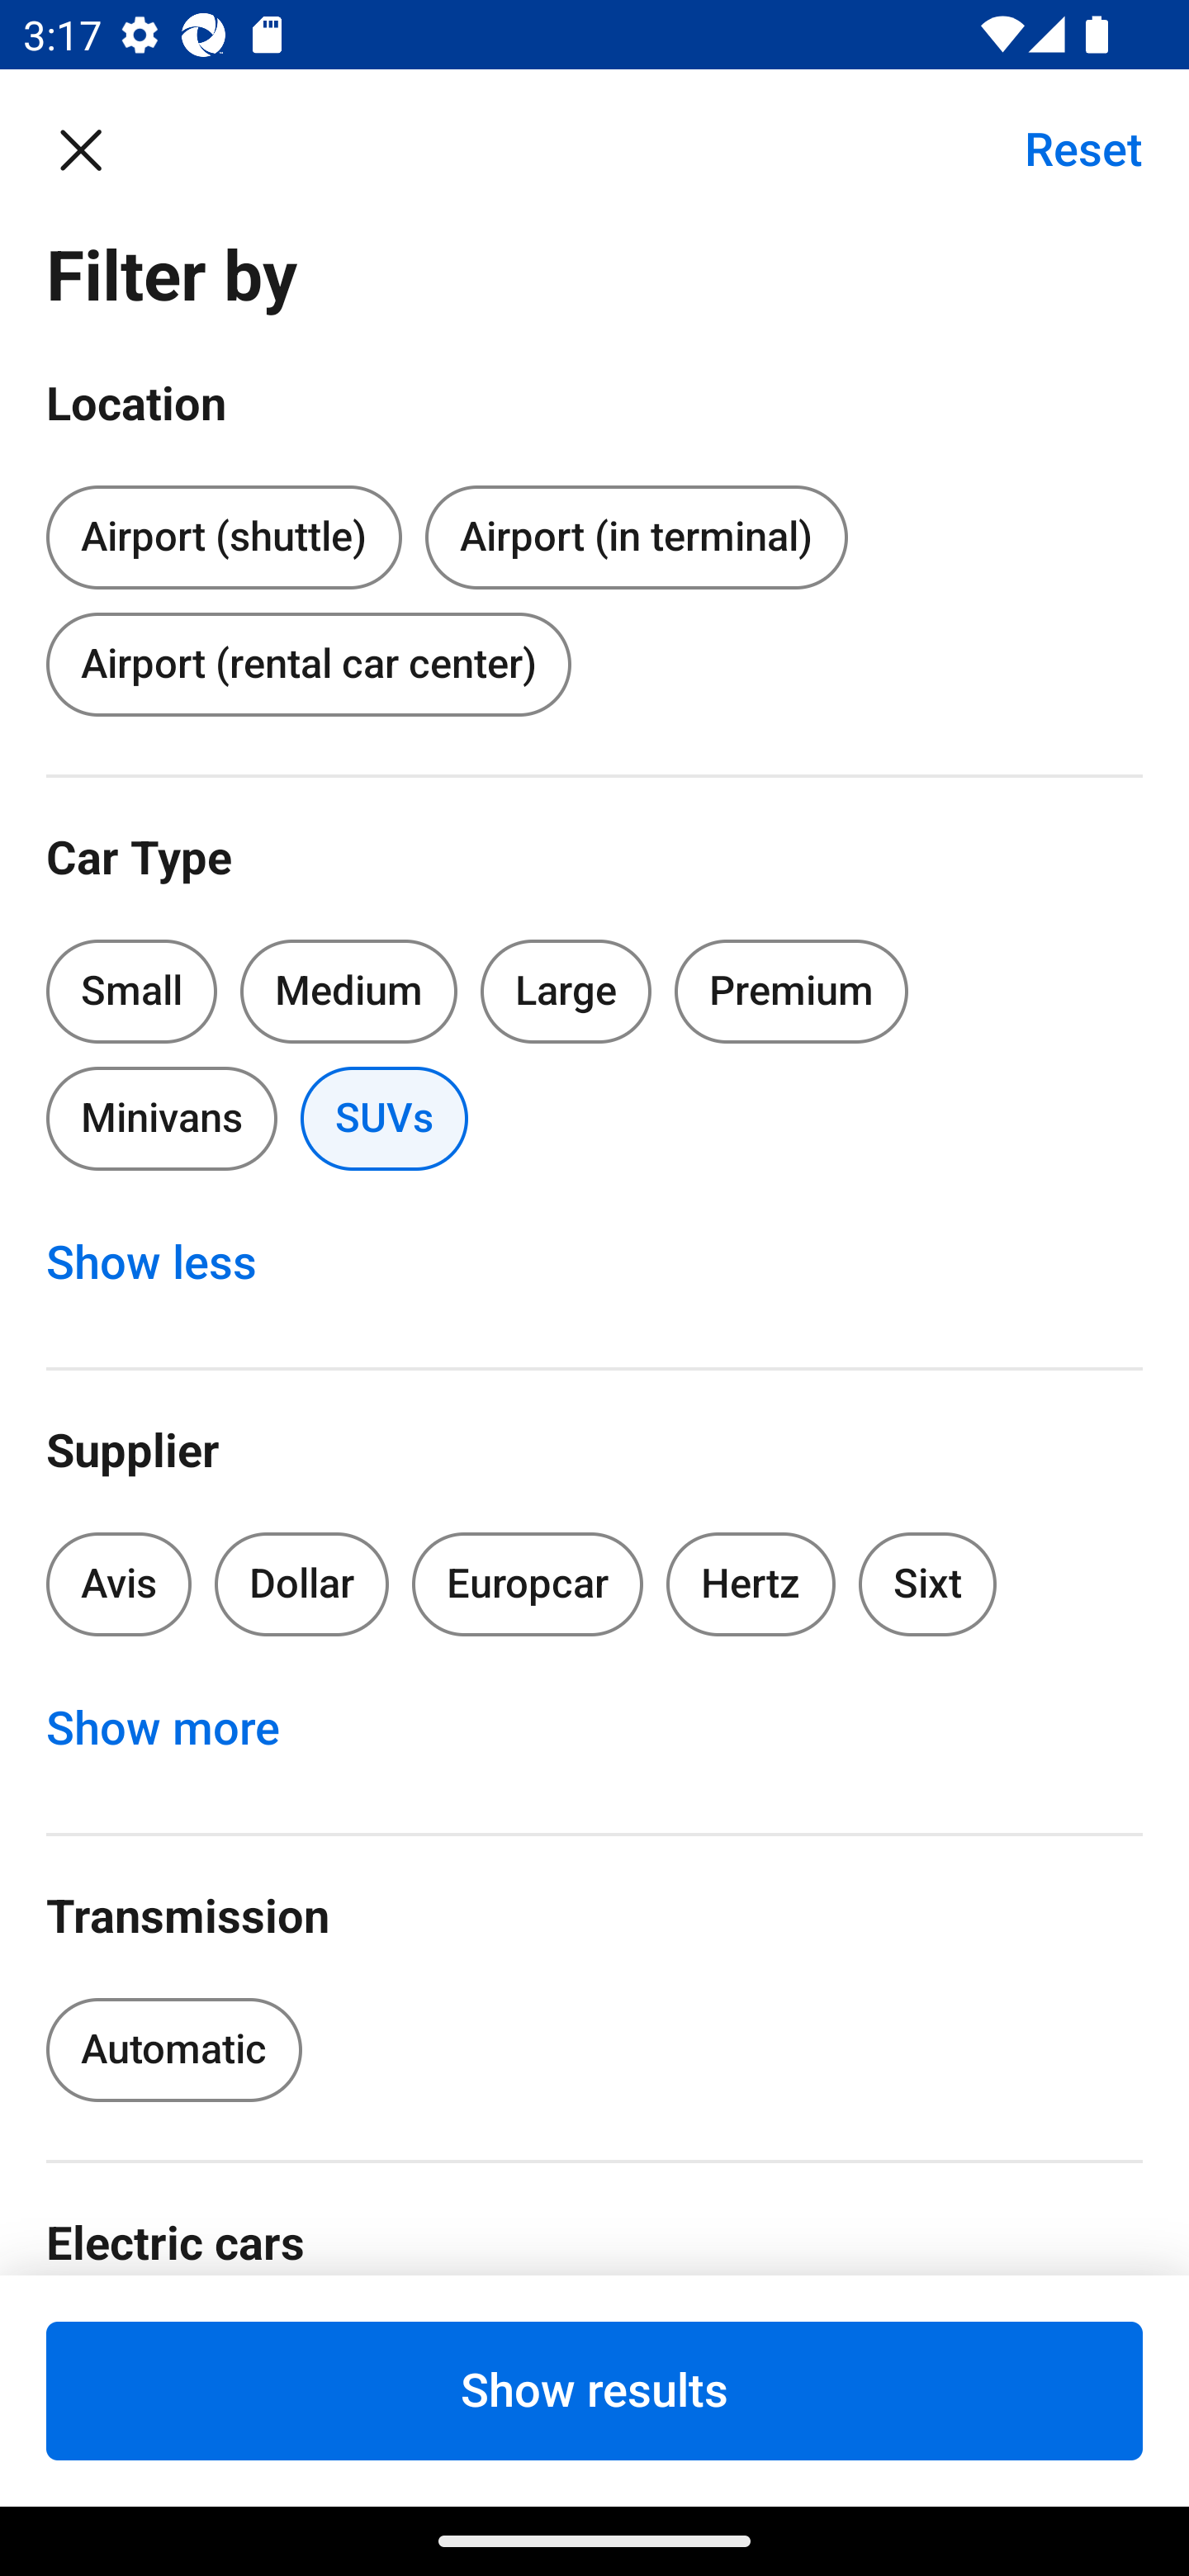  What do you see at coordinates (180, 1728) in the screenshot?
I see `Show more` at bounding box center [180, 1728].